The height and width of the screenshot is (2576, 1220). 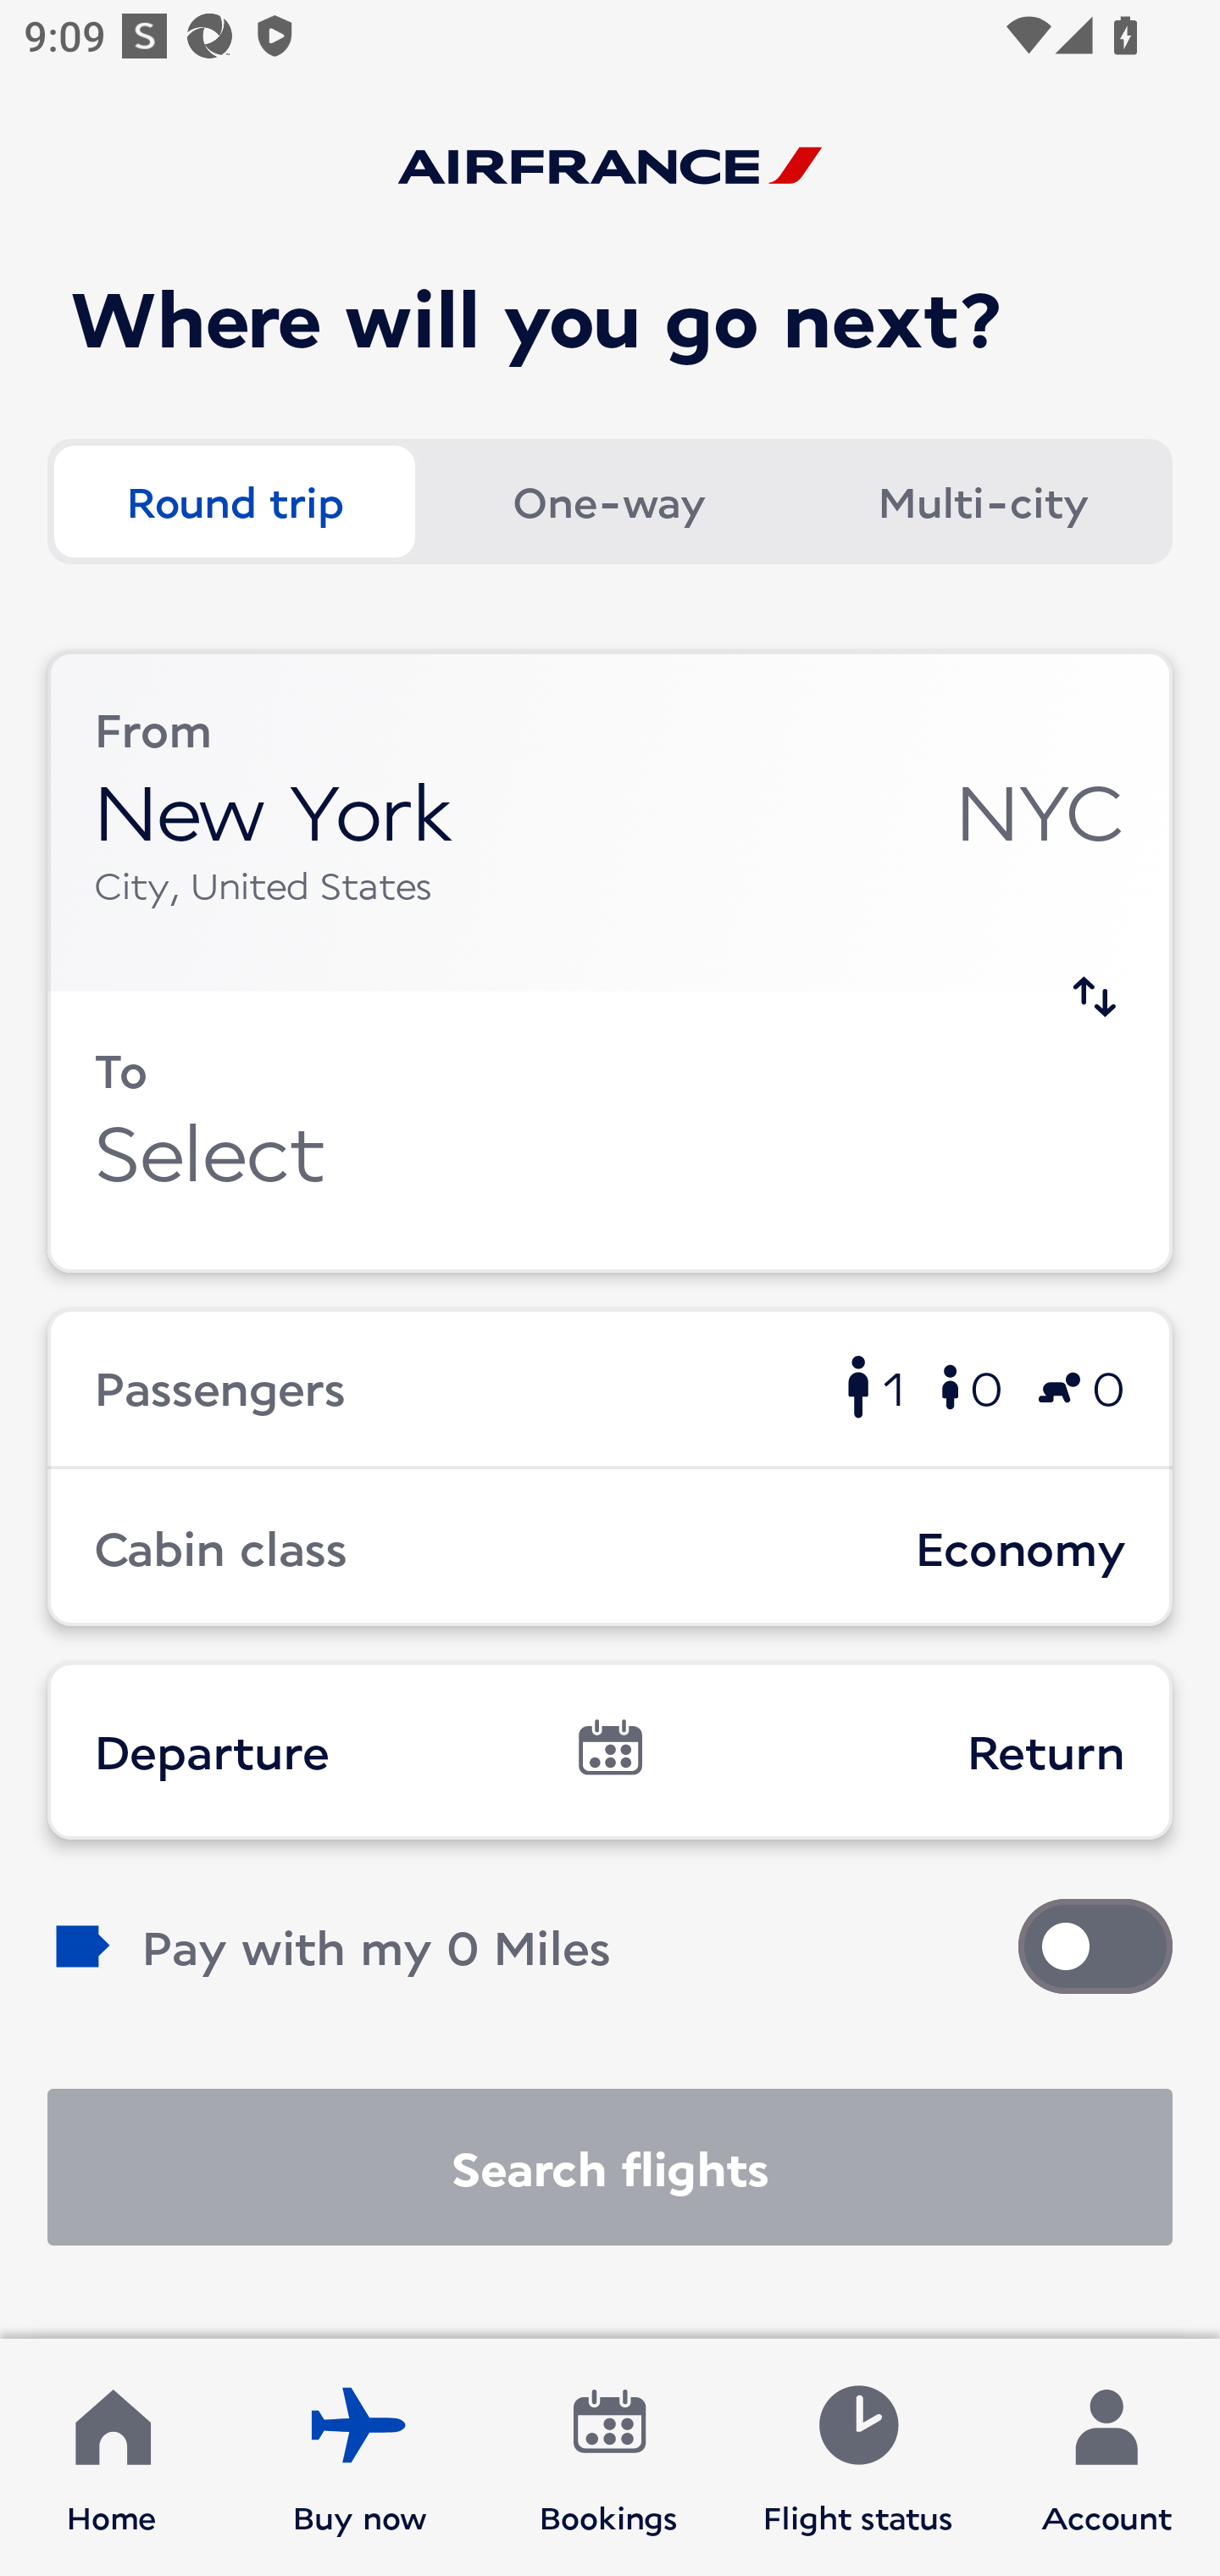 I want to click on Cabin class Economy, so click(x=610, y=1546).